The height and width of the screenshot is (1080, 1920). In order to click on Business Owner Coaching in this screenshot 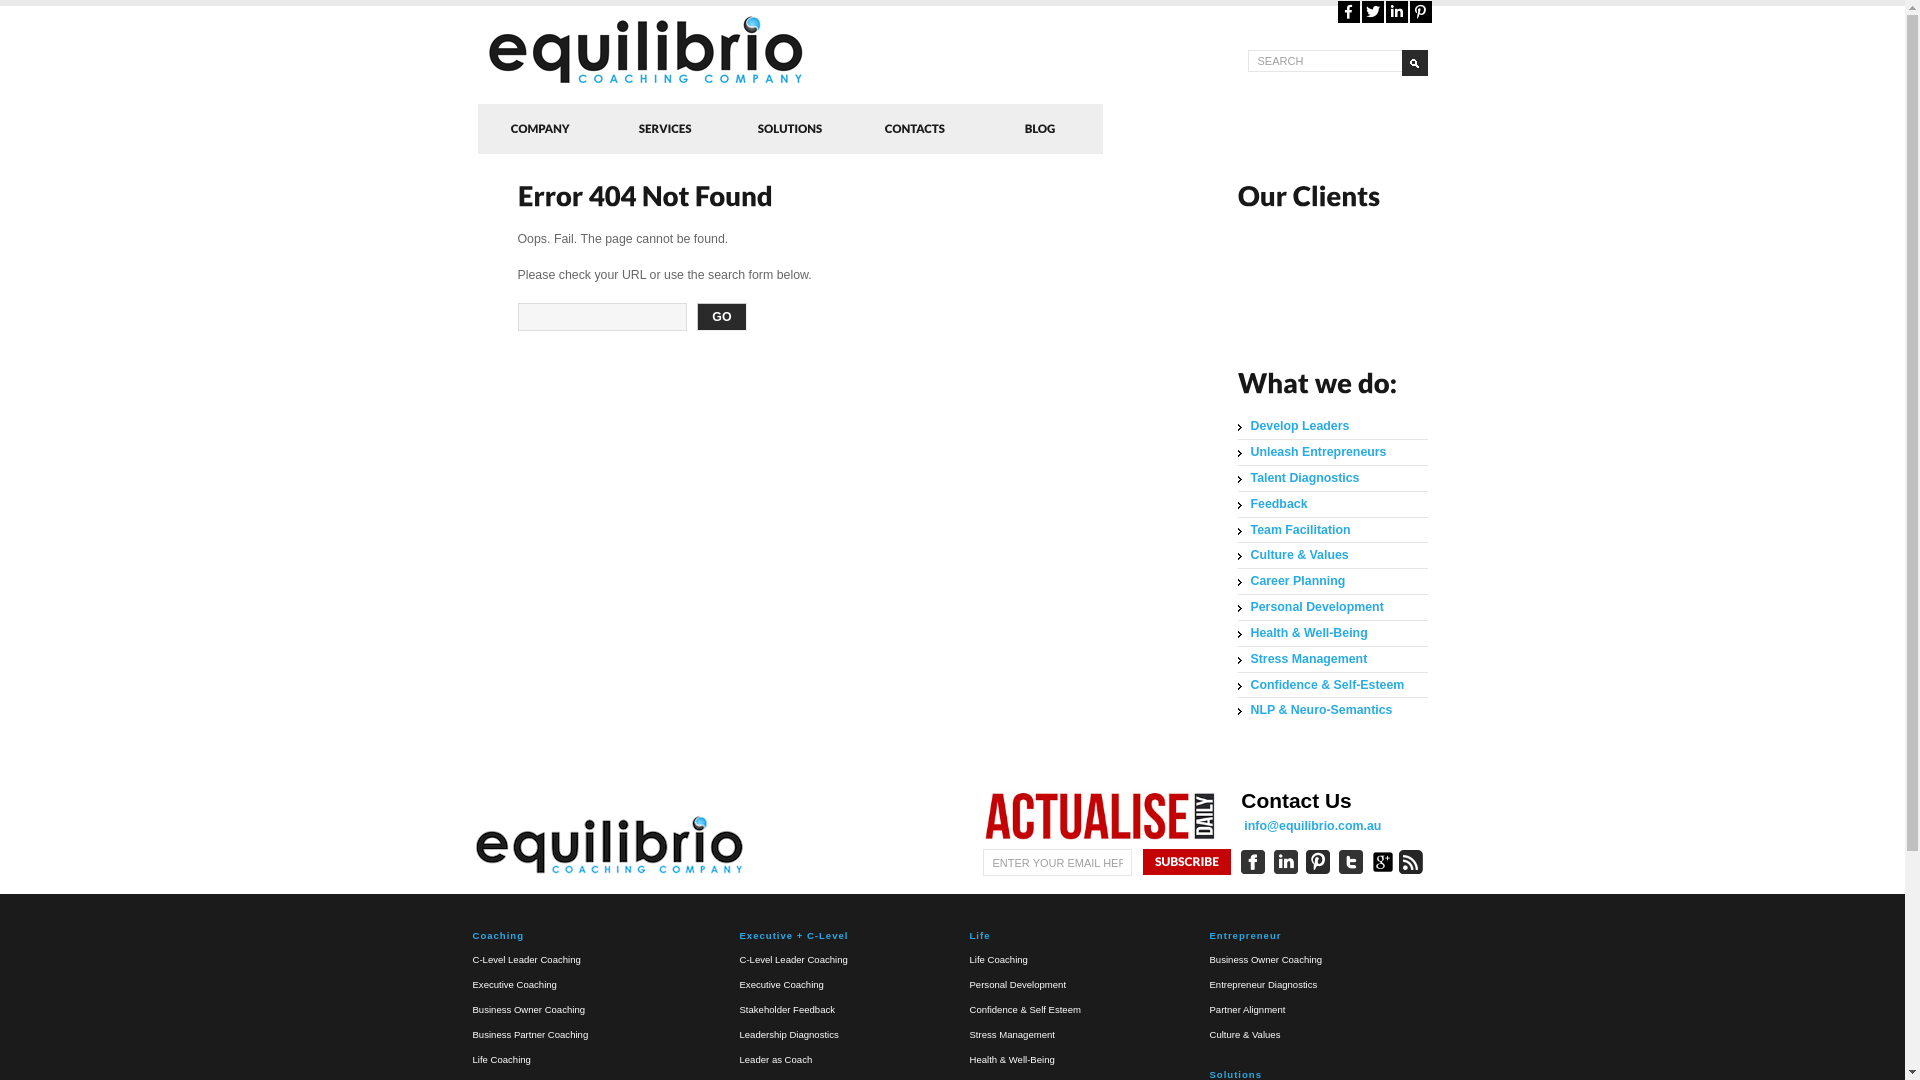, I will do `click(1266, 960)`.